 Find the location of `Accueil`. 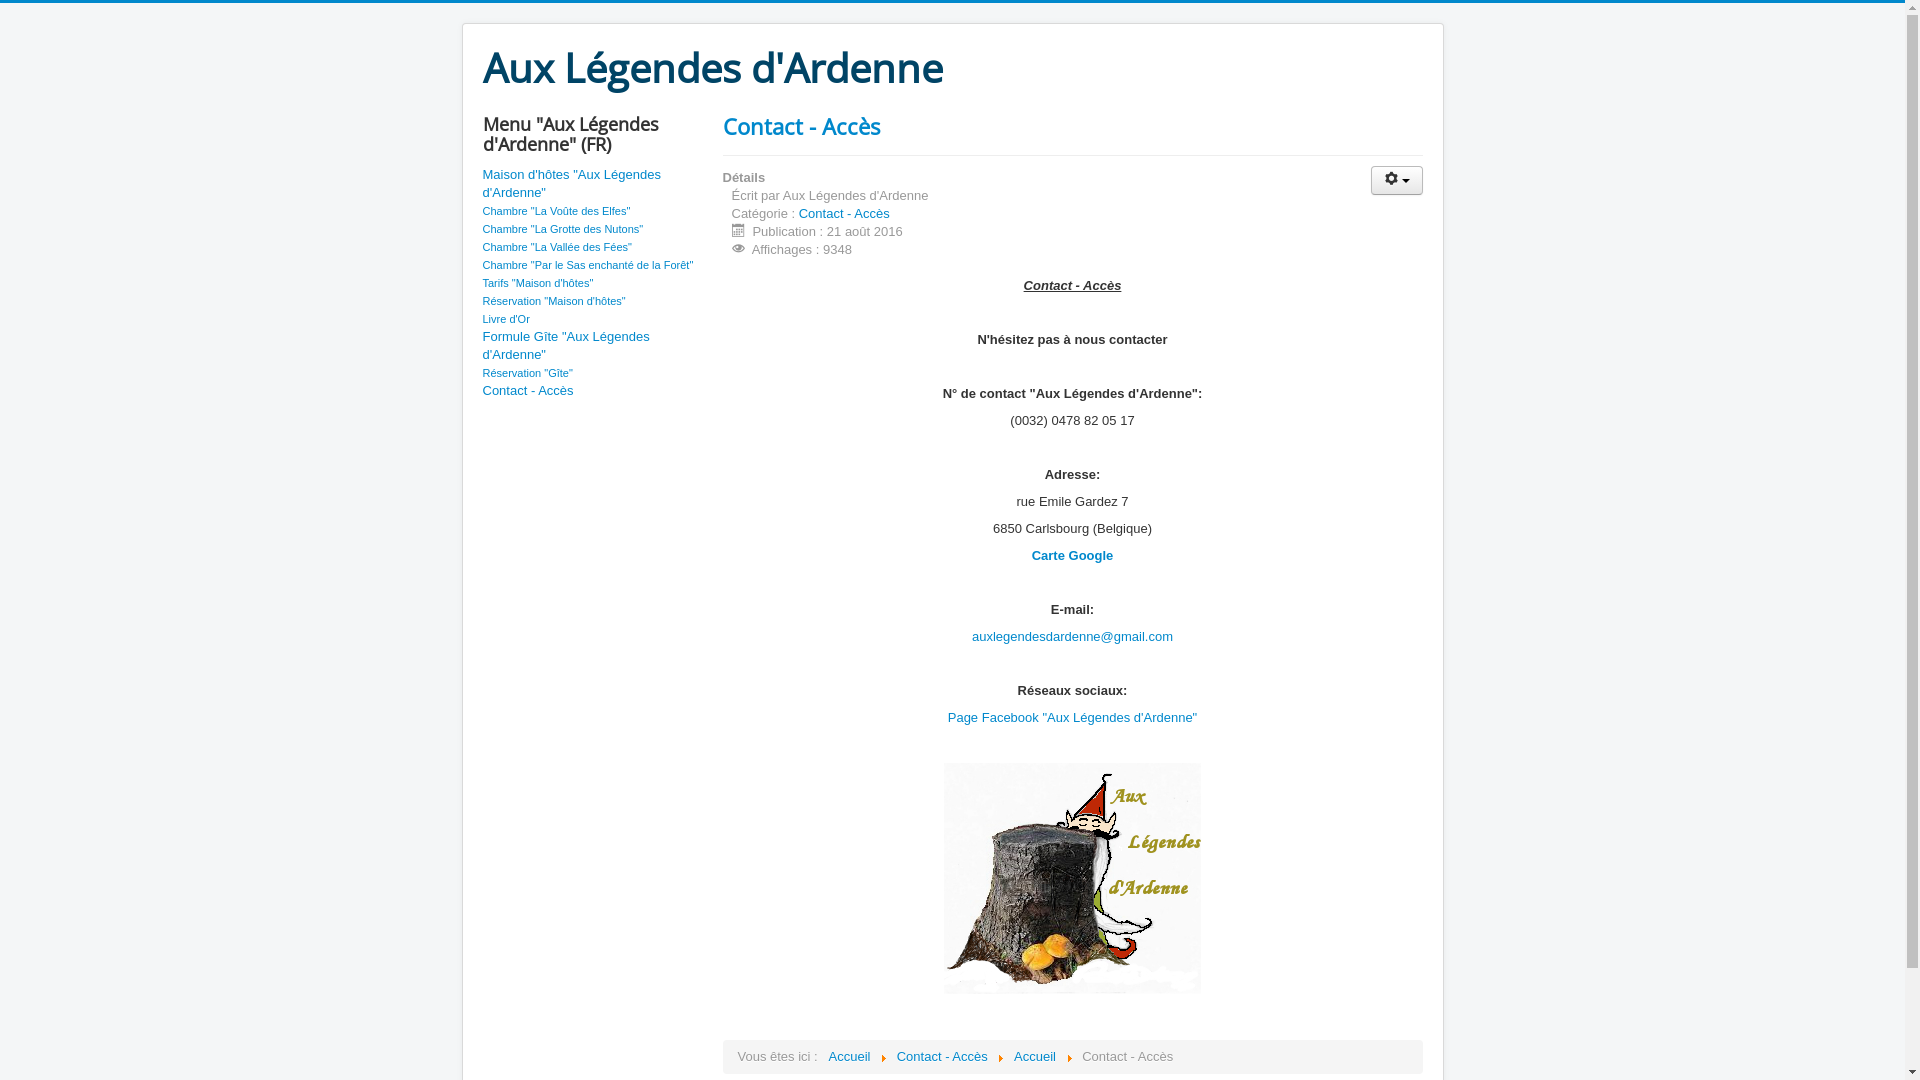

Accueil is located at coordinates (1034, 1056).